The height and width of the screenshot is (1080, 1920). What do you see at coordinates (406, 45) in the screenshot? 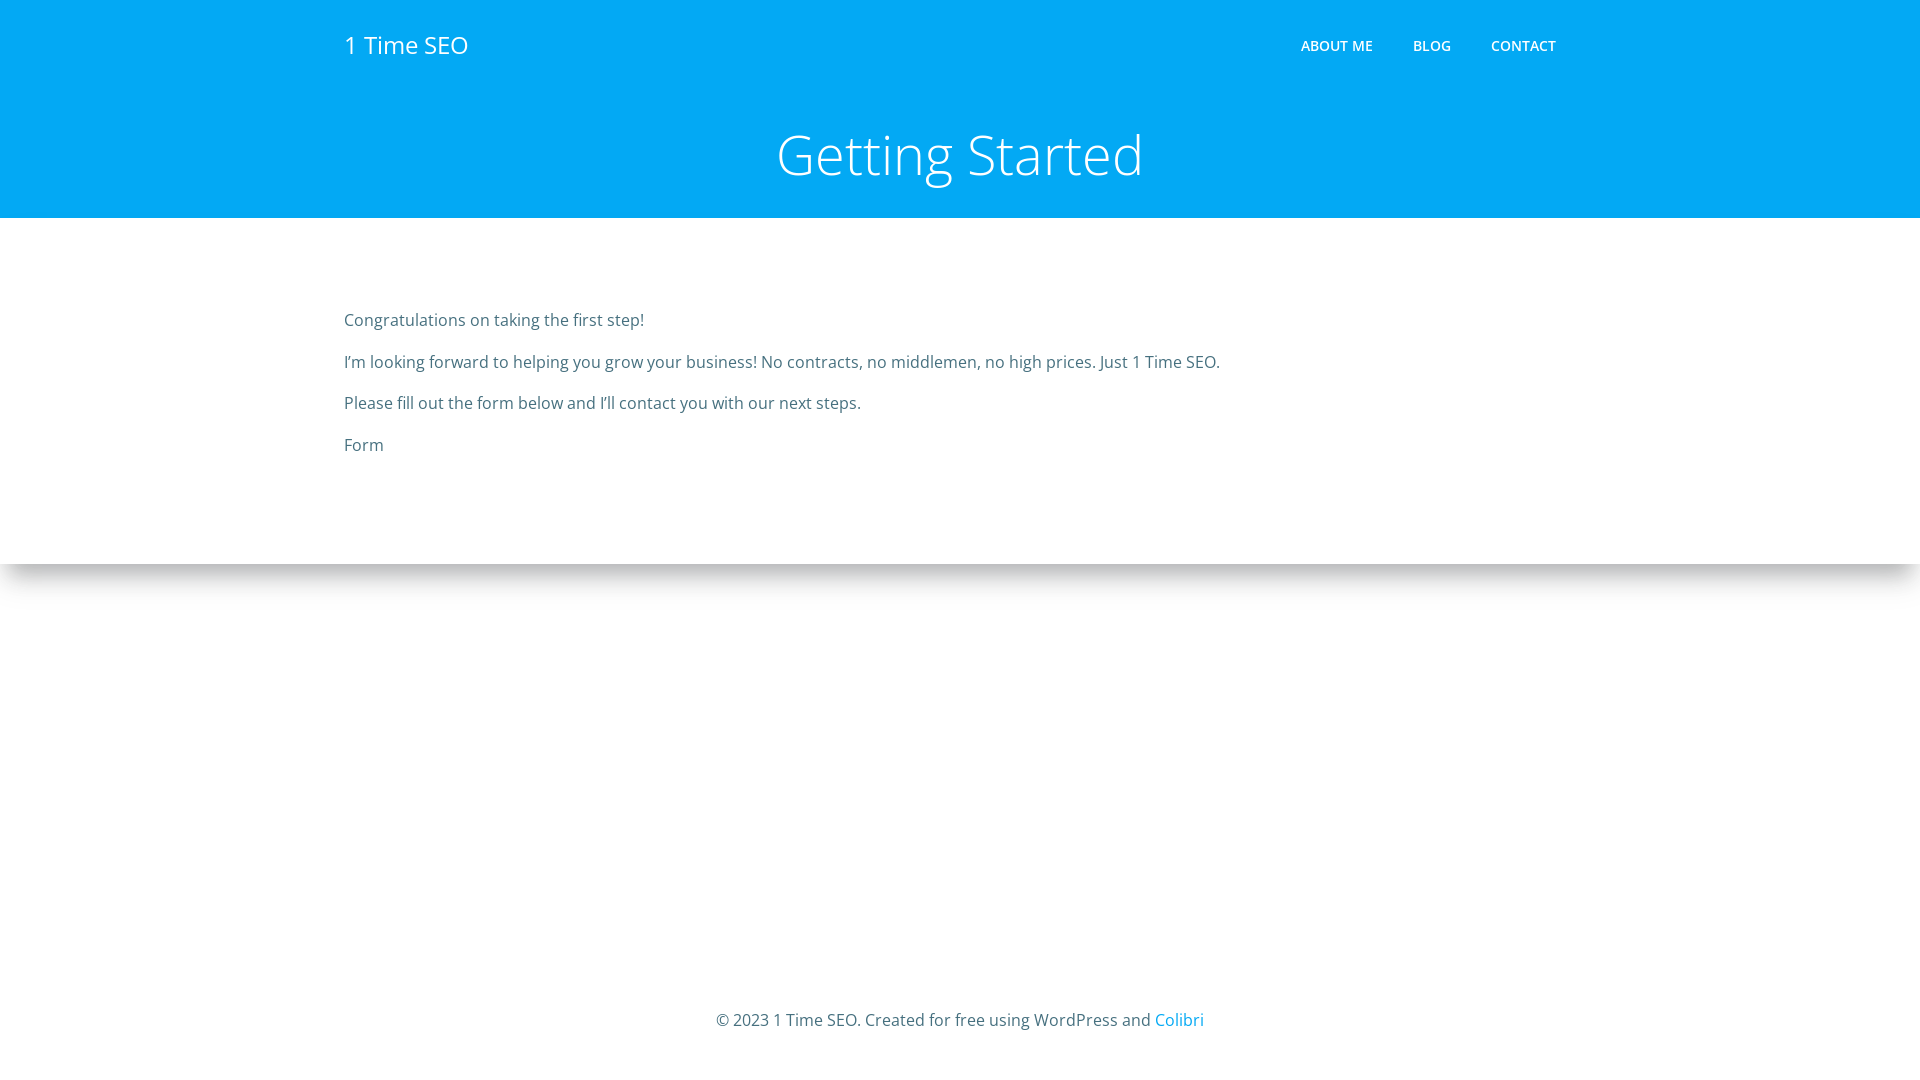
I see `1 Time SEO` at bounding box center [406, 45].